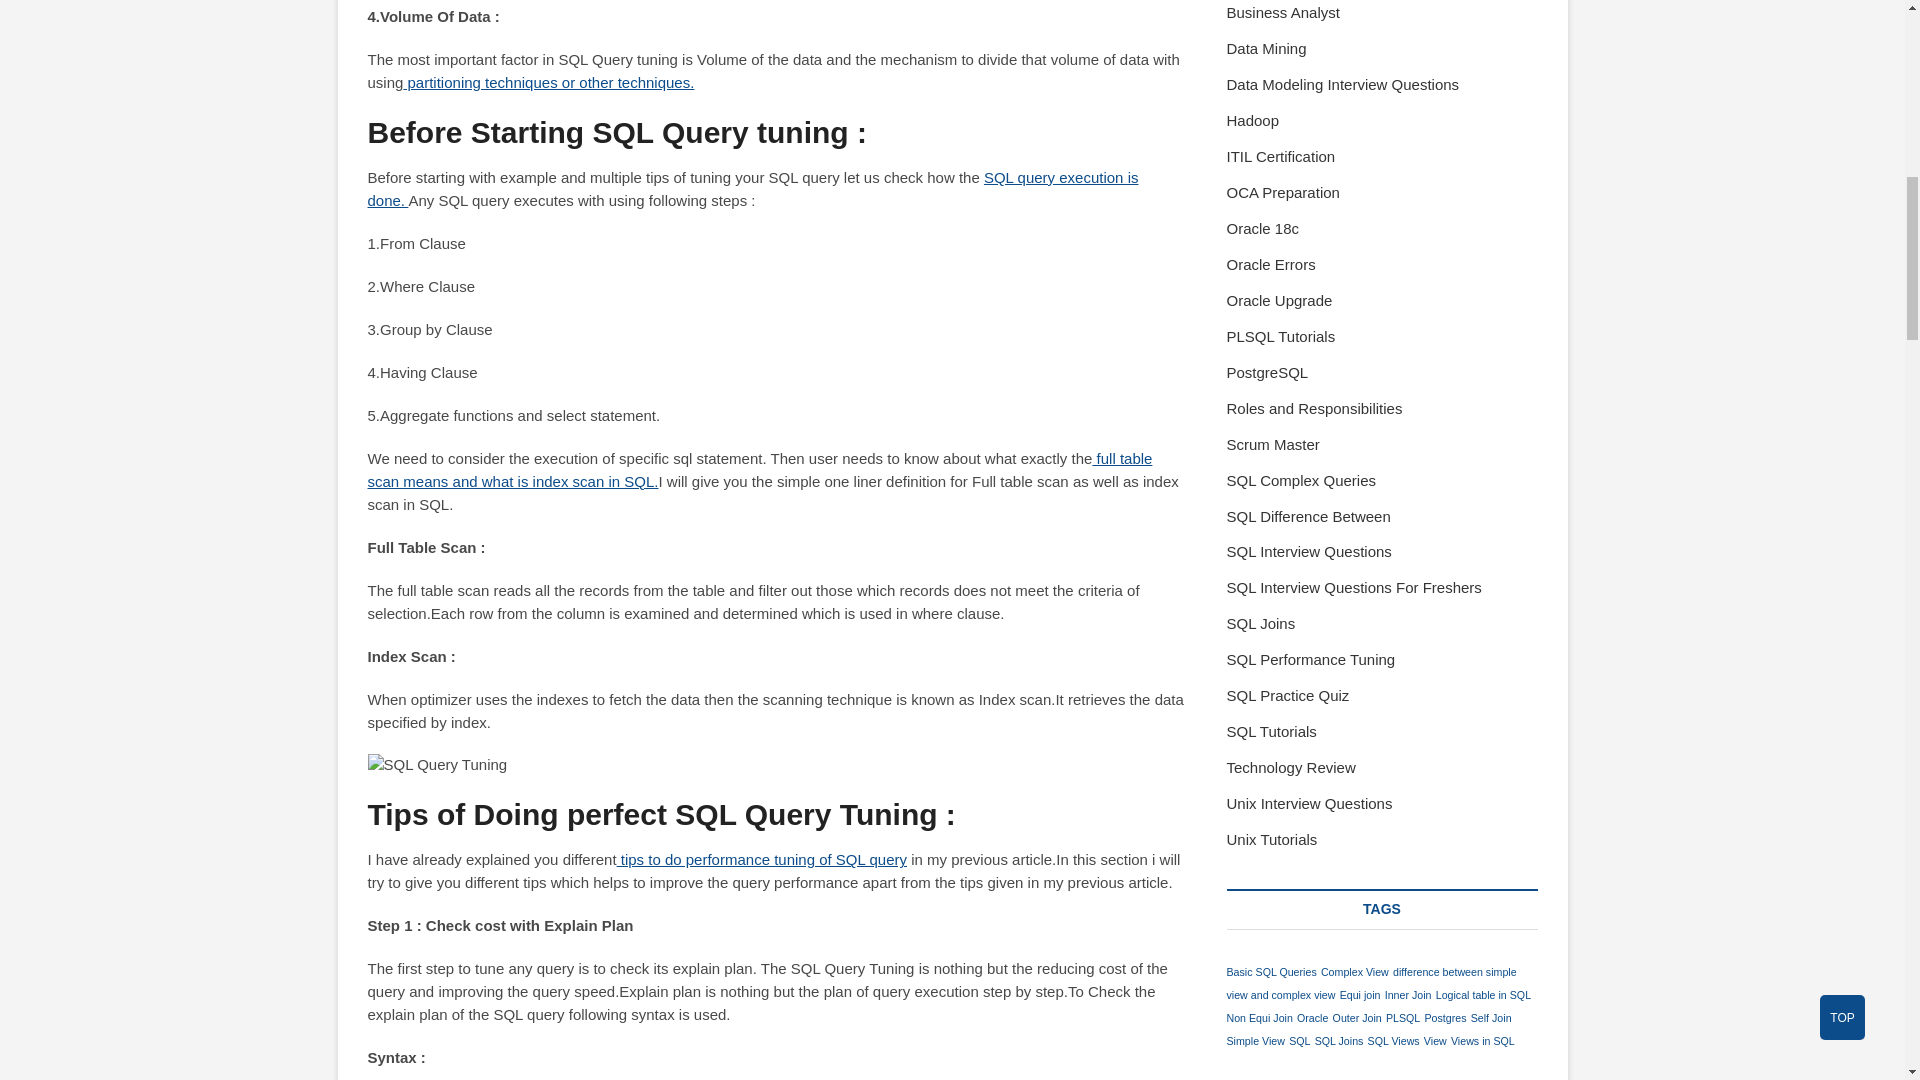 The height and width of the screenshot is (1080, 1920). What do you see at coordinates (753, 188) in the screenshot?
I see `SQL query execution is done. ` at bounding box center [753, 188].